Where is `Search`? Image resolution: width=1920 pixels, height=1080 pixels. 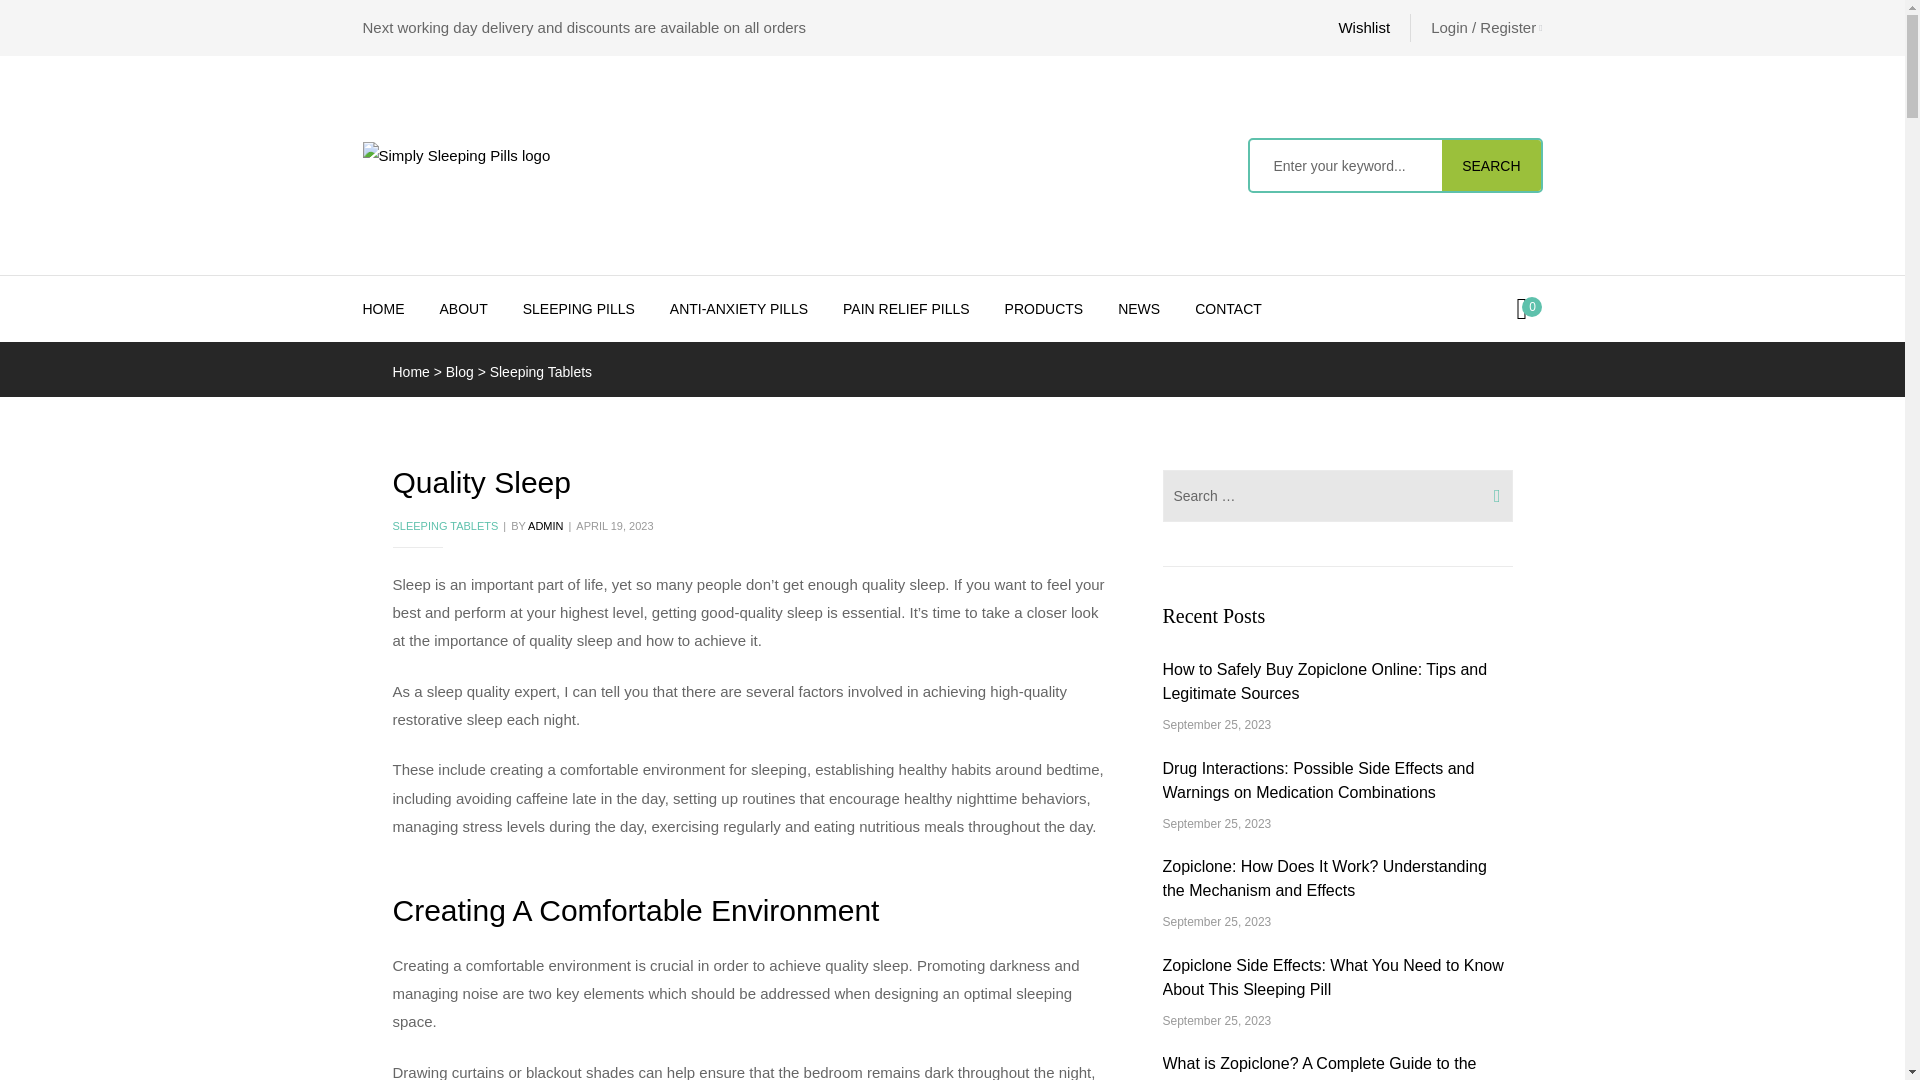 Search is located at coordinates (1346, 166).